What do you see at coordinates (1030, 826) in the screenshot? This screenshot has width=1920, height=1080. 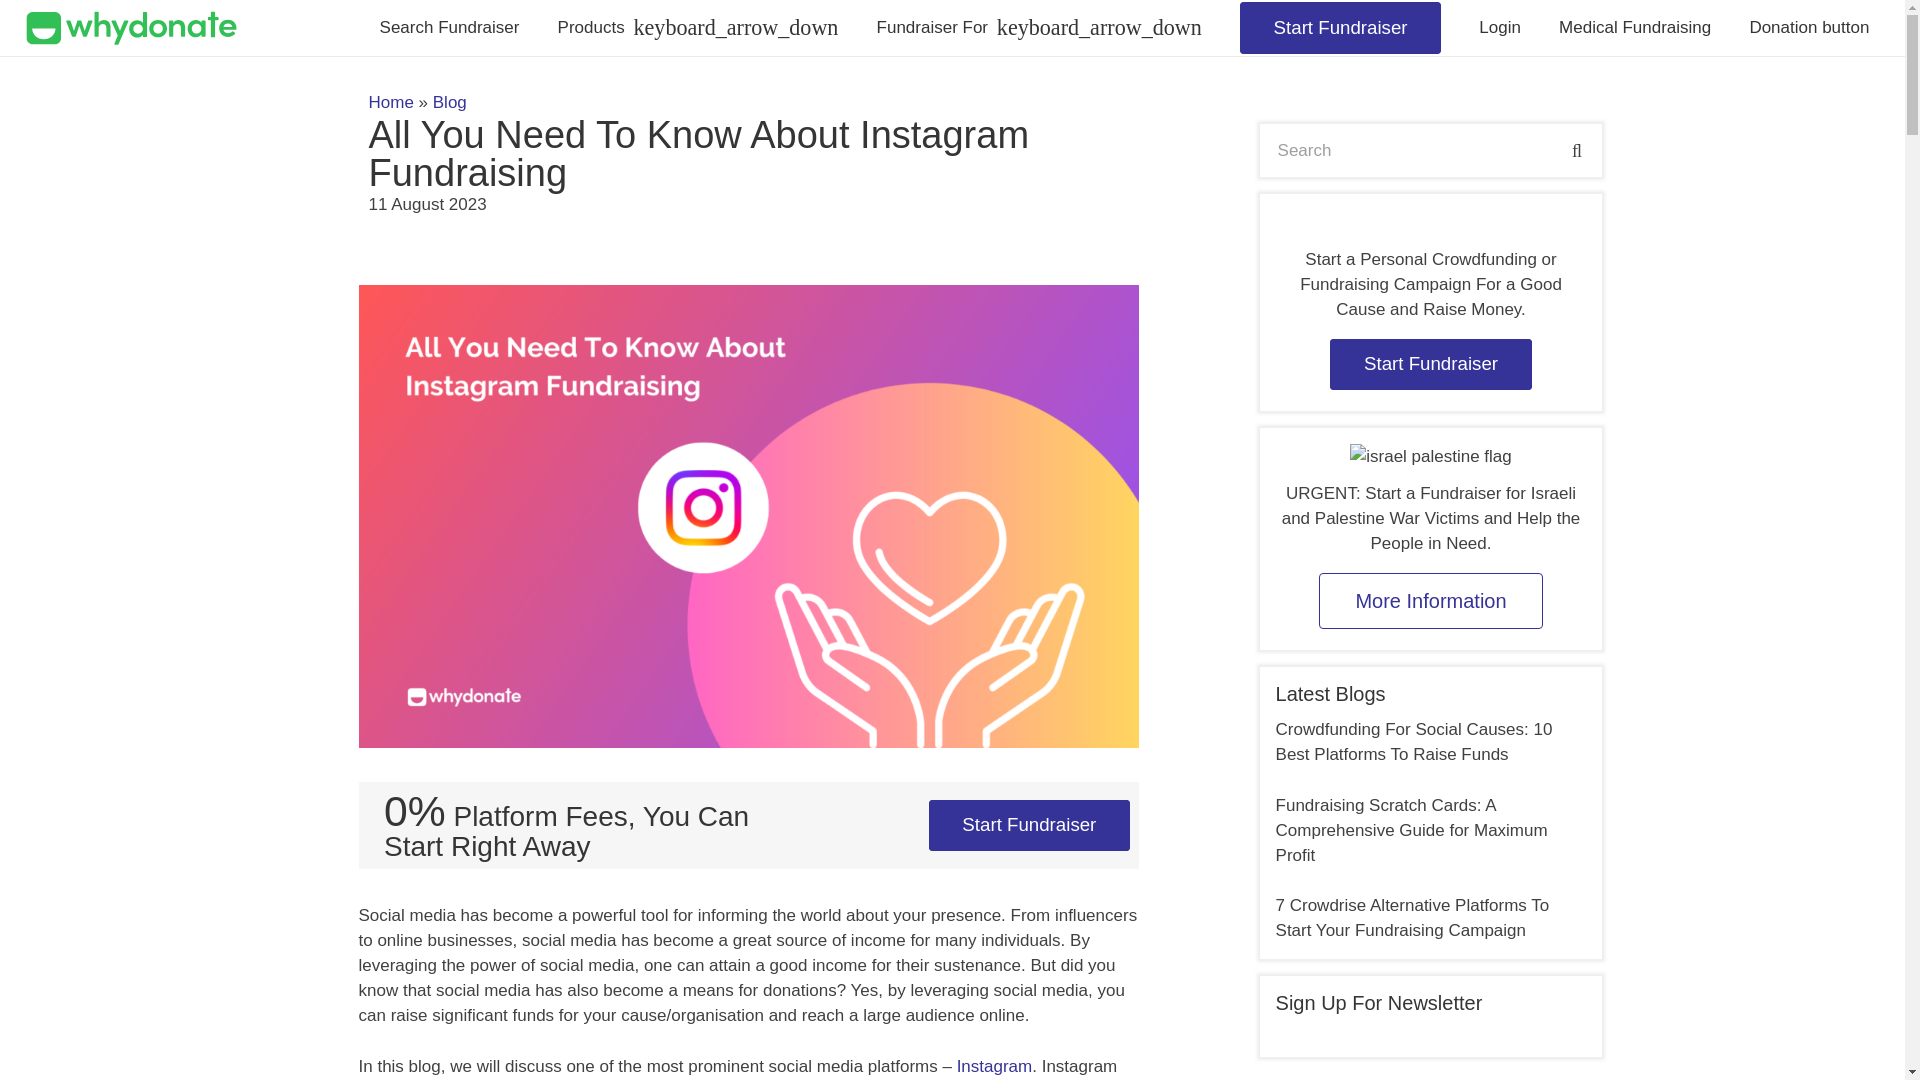 I see `Start Fundraiser` at bounding box center [1030, 826].